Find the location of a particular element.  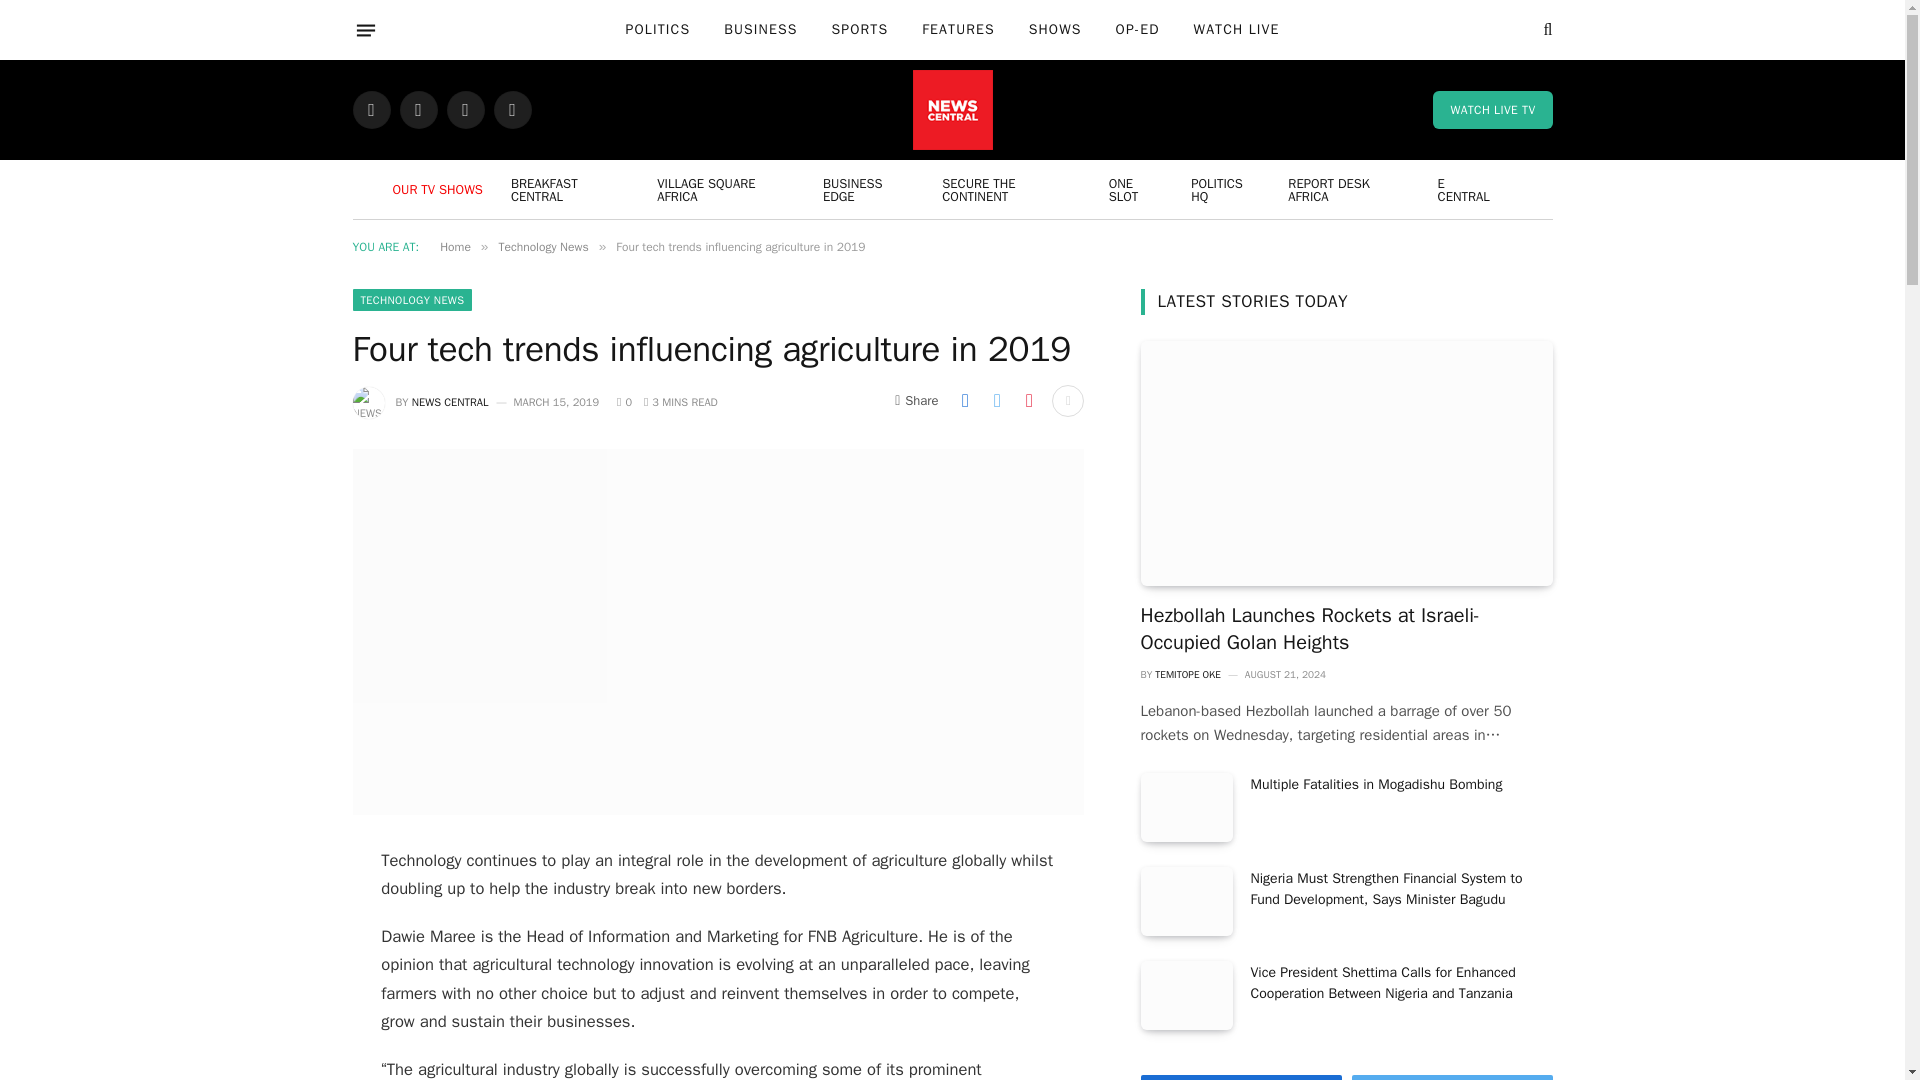

Posts by News Central is located at coordinates (450, 402).